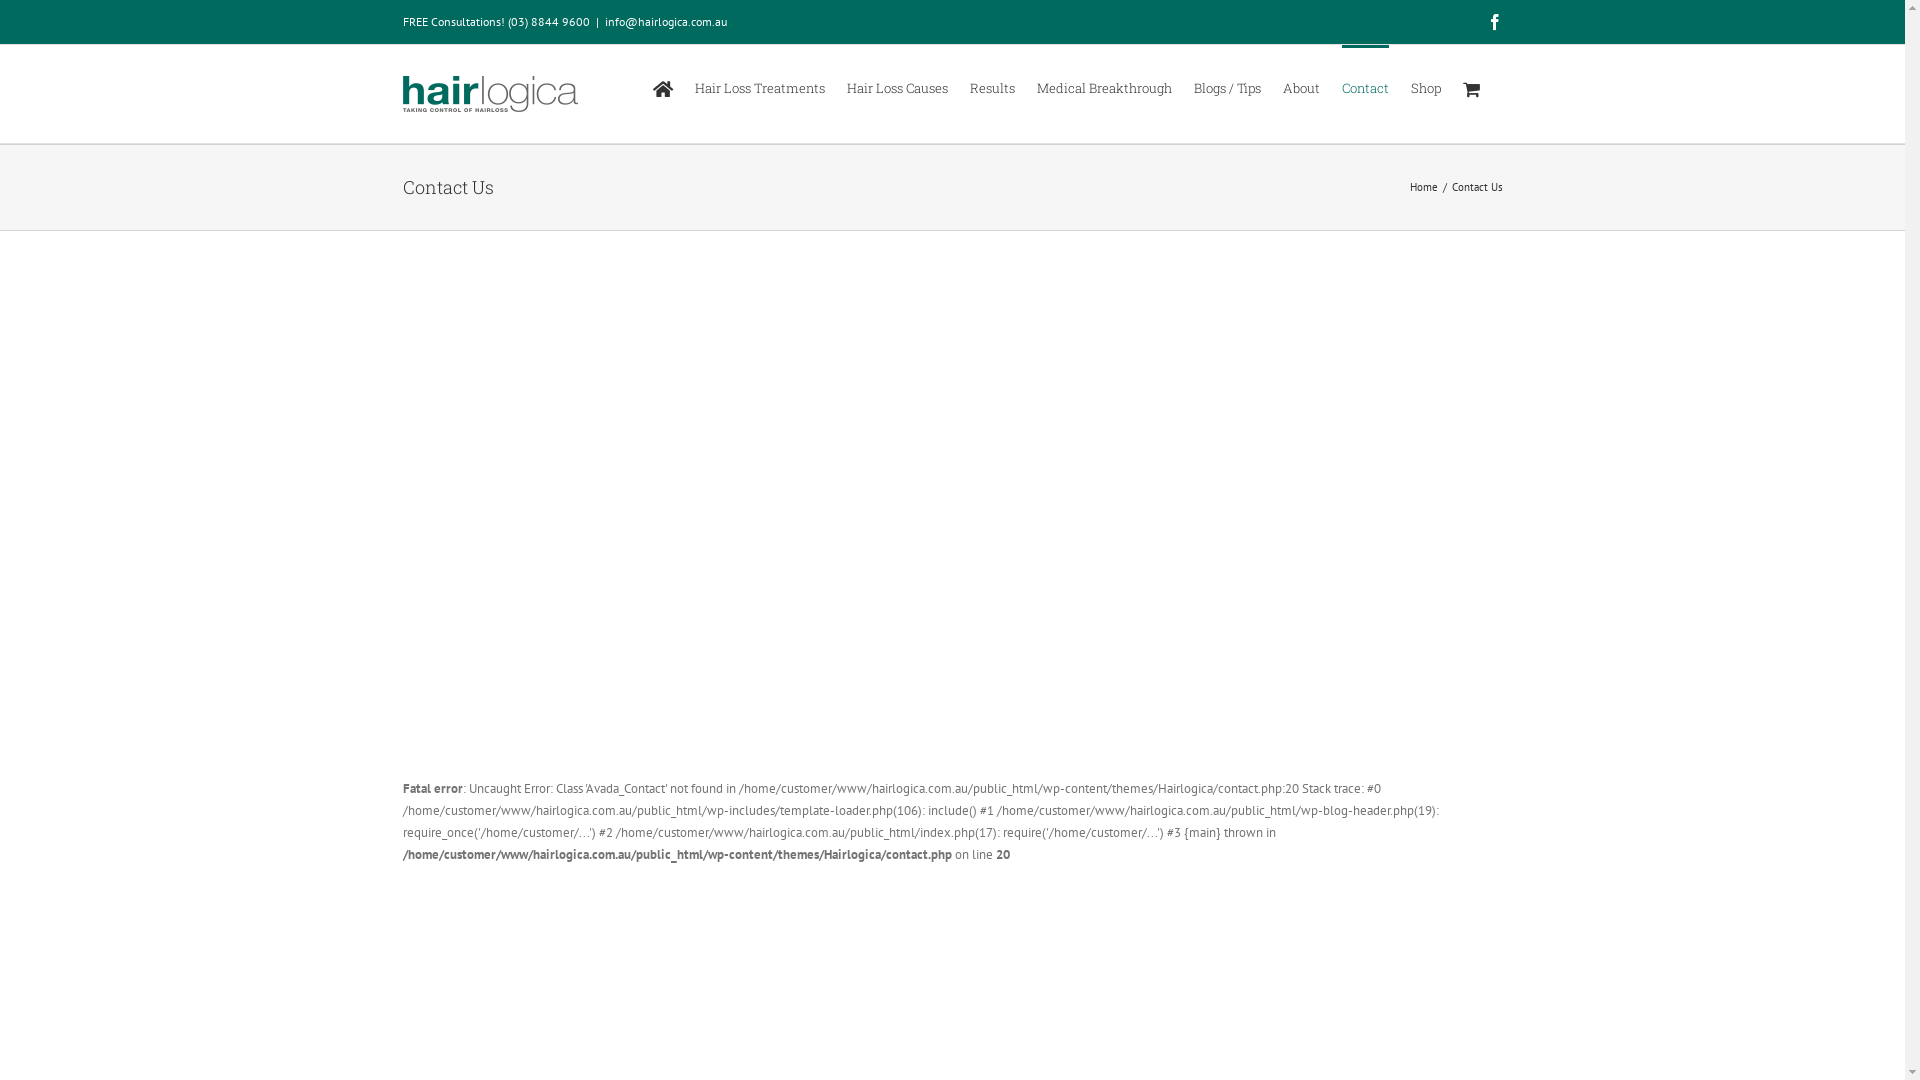 Image resolution: width=1920 pixels, height=1080 pixels. Describe the element at coordinates (992, 87) in the screenshot. I see `Results` at that location.